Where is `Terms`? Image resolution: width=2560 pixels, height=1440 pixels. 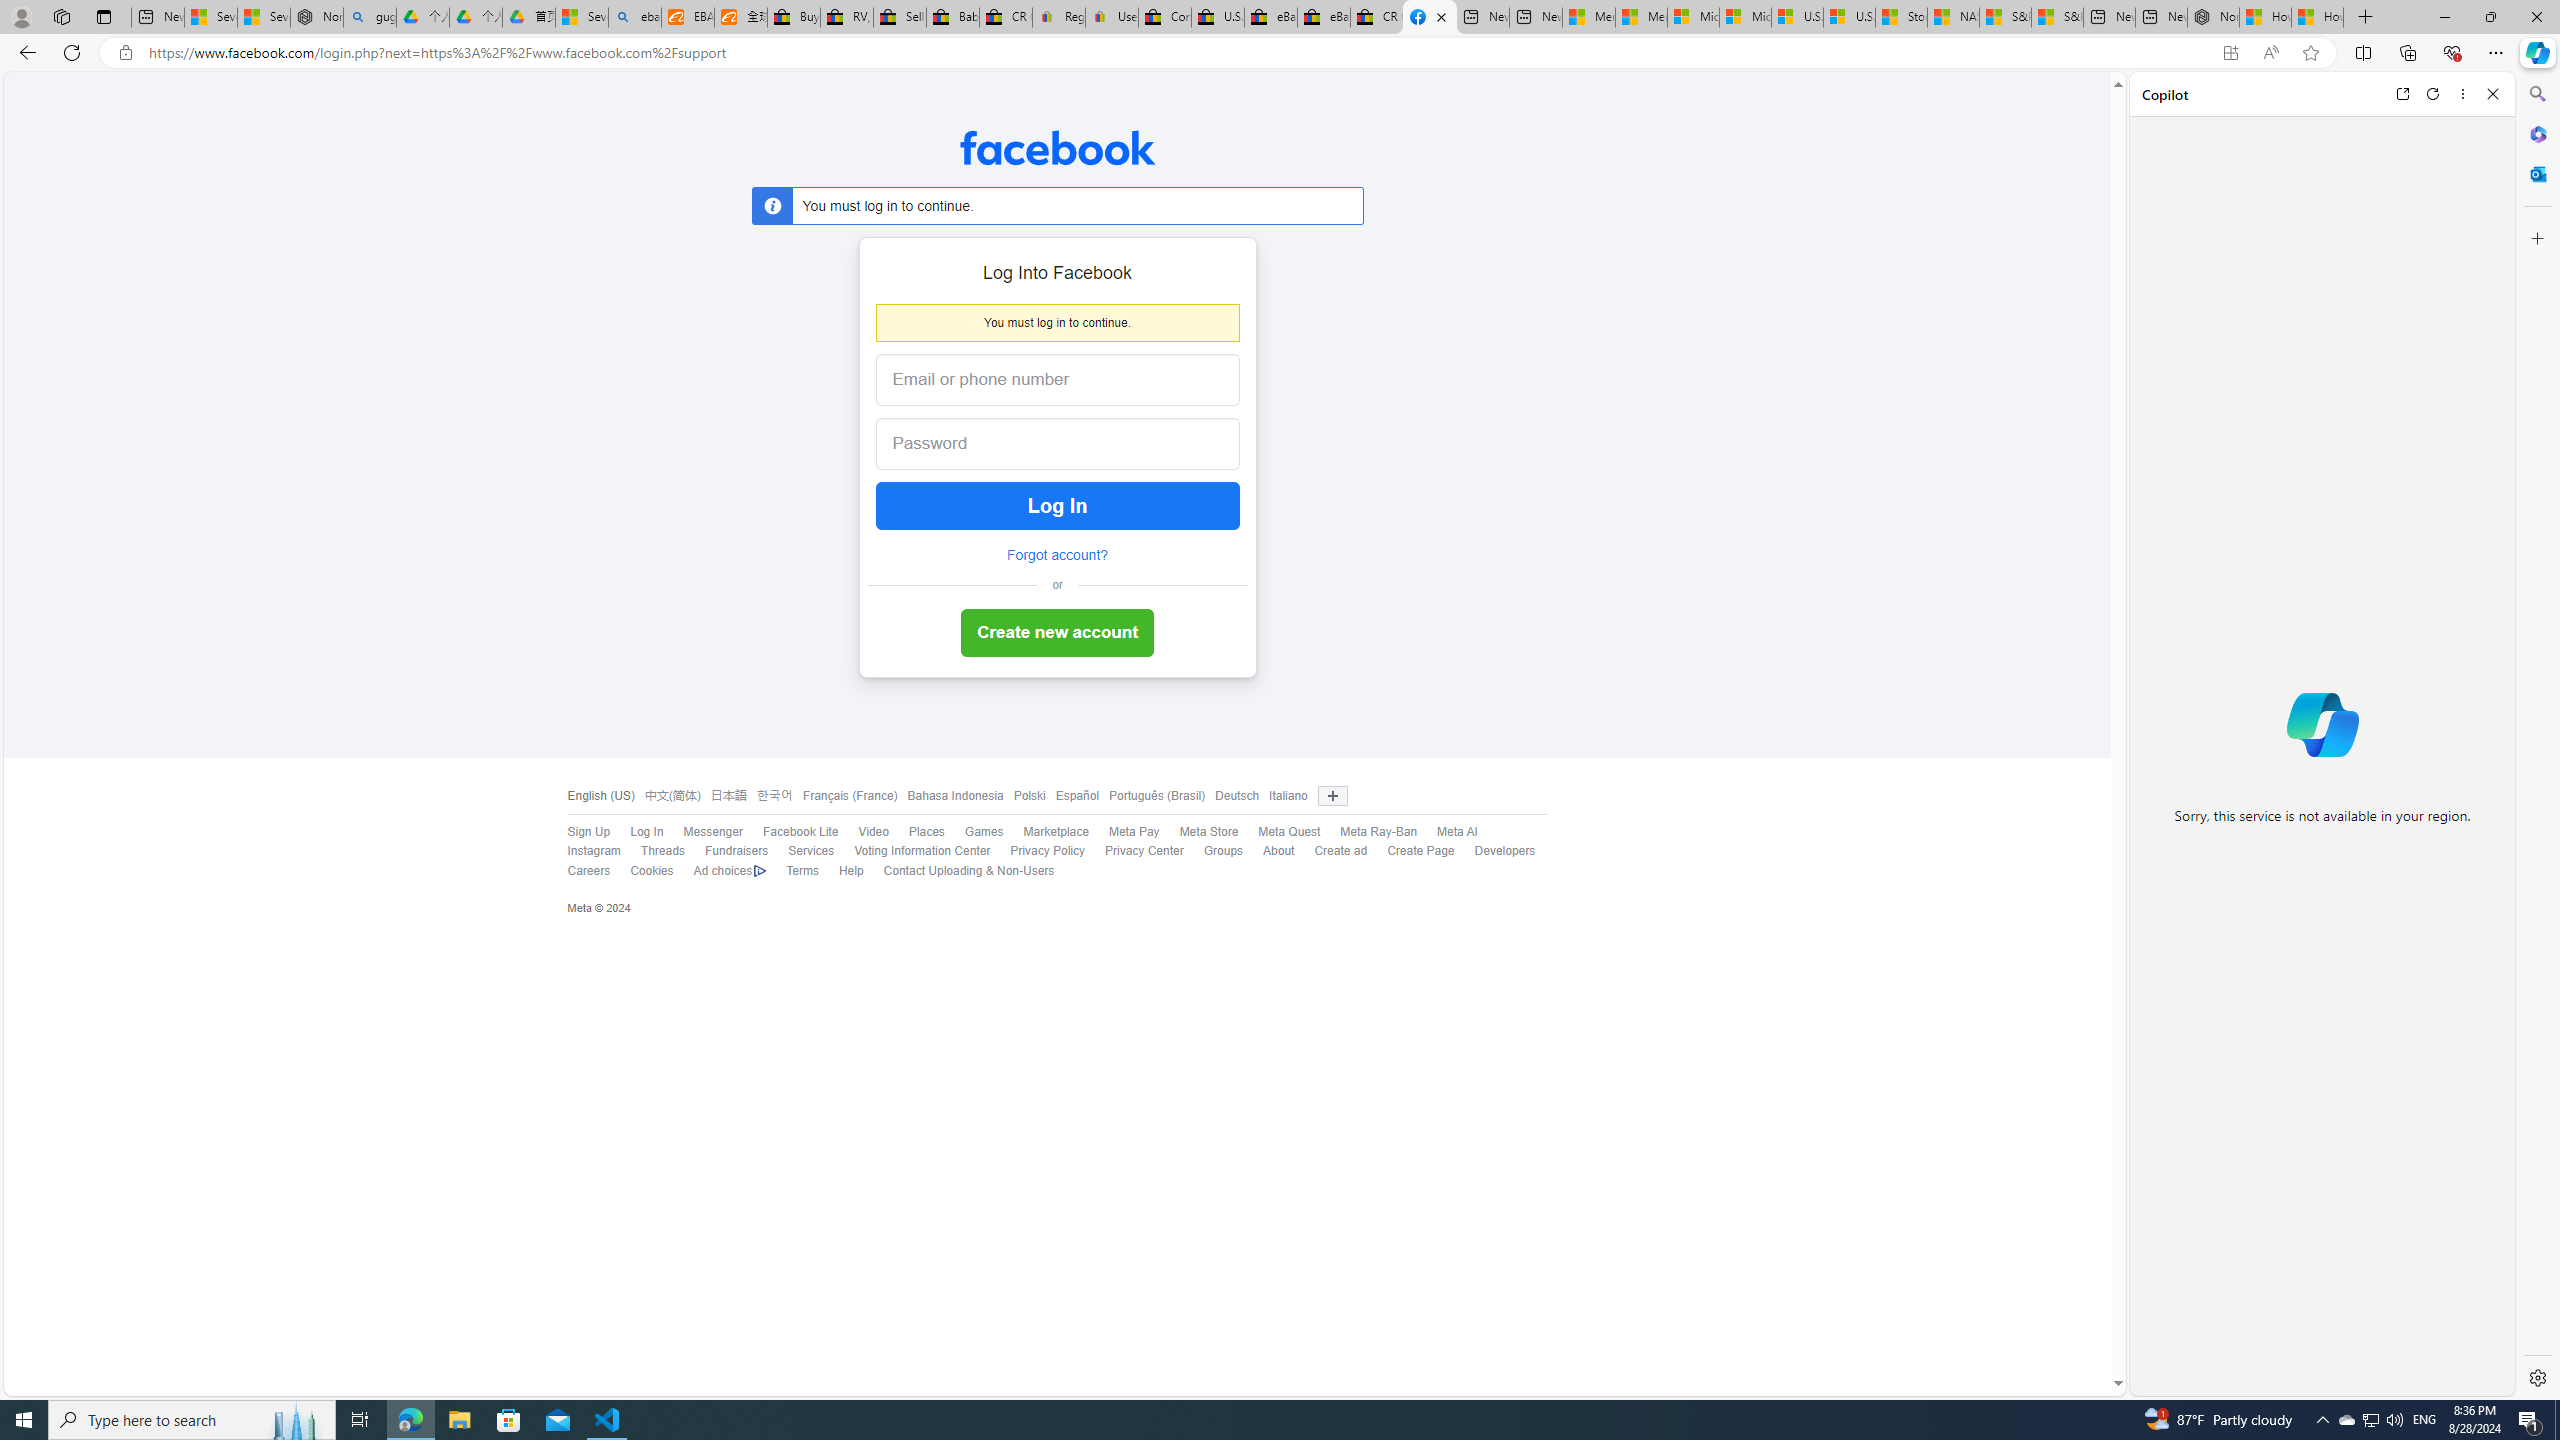 Terms is located at coordinates (802, 870).